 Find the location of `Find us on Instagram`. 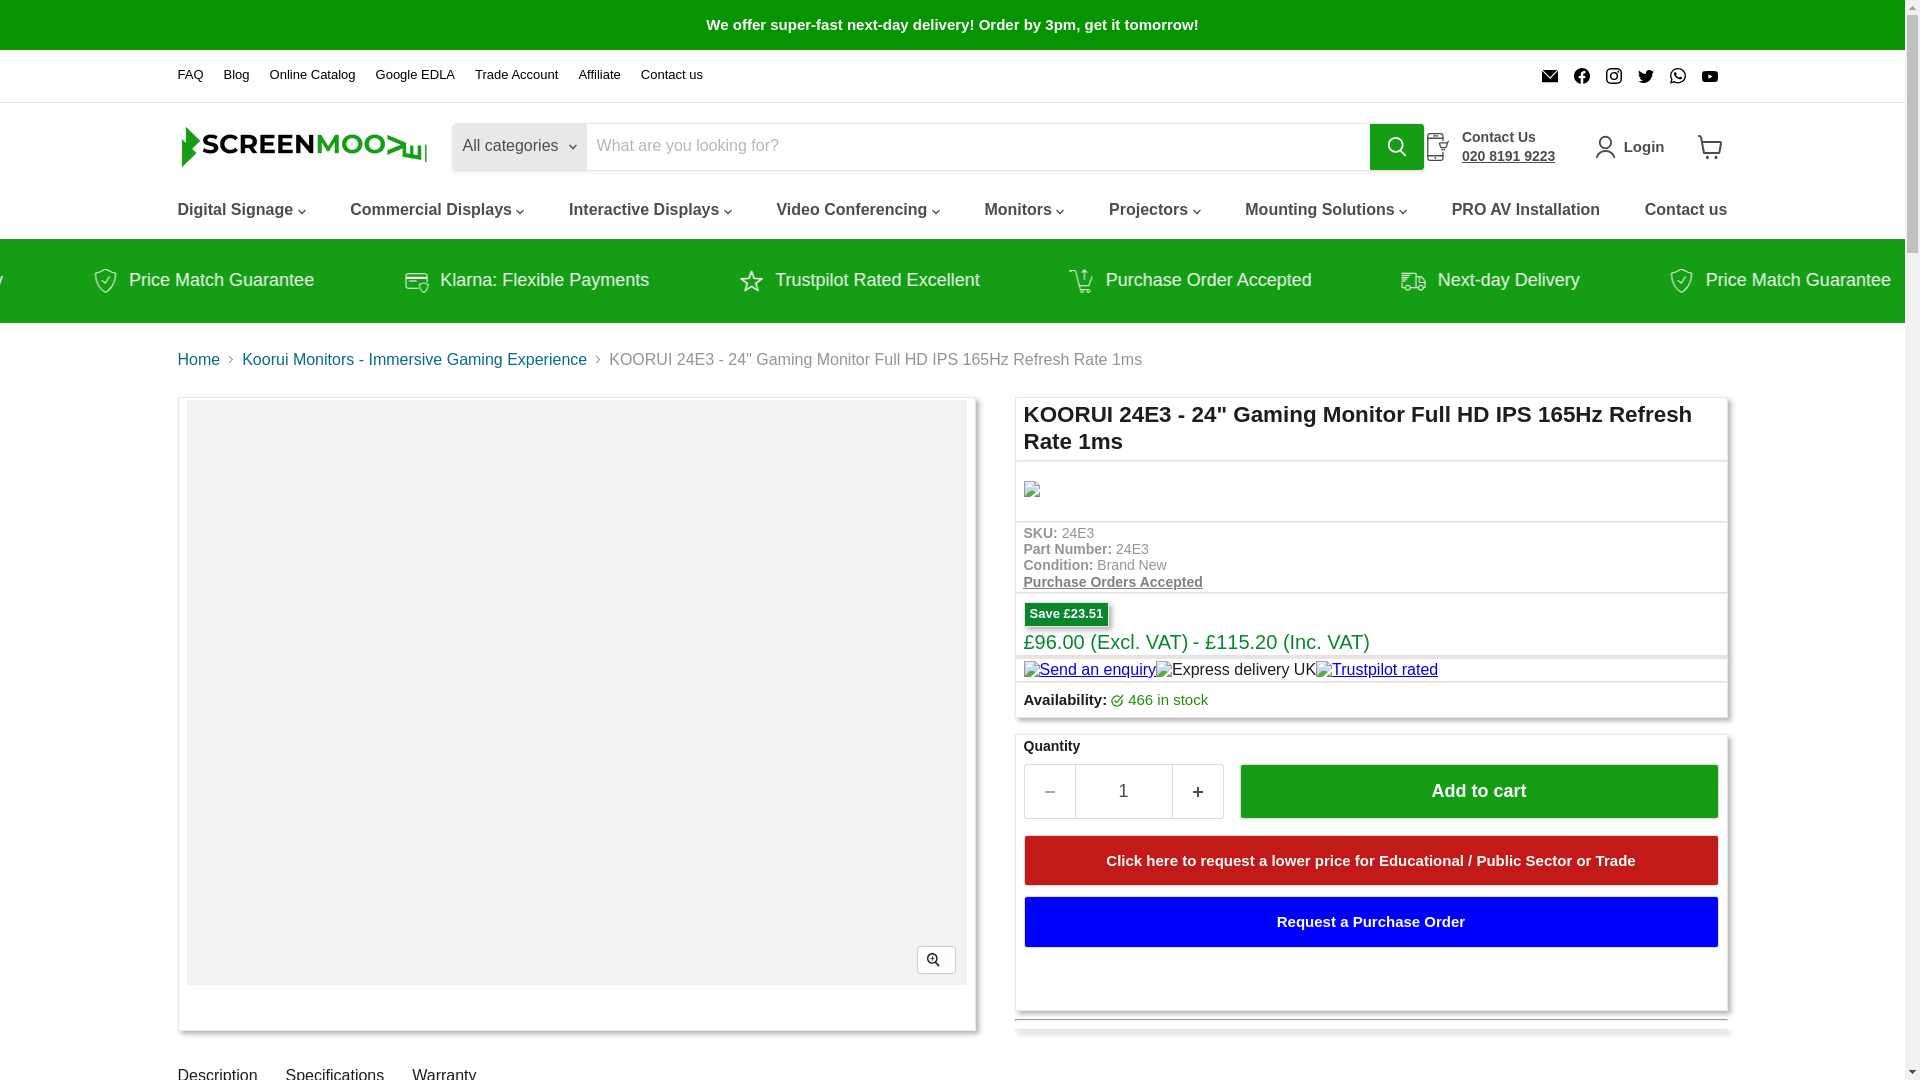

Find us on Instagram is located at coordinates (1614, 75).